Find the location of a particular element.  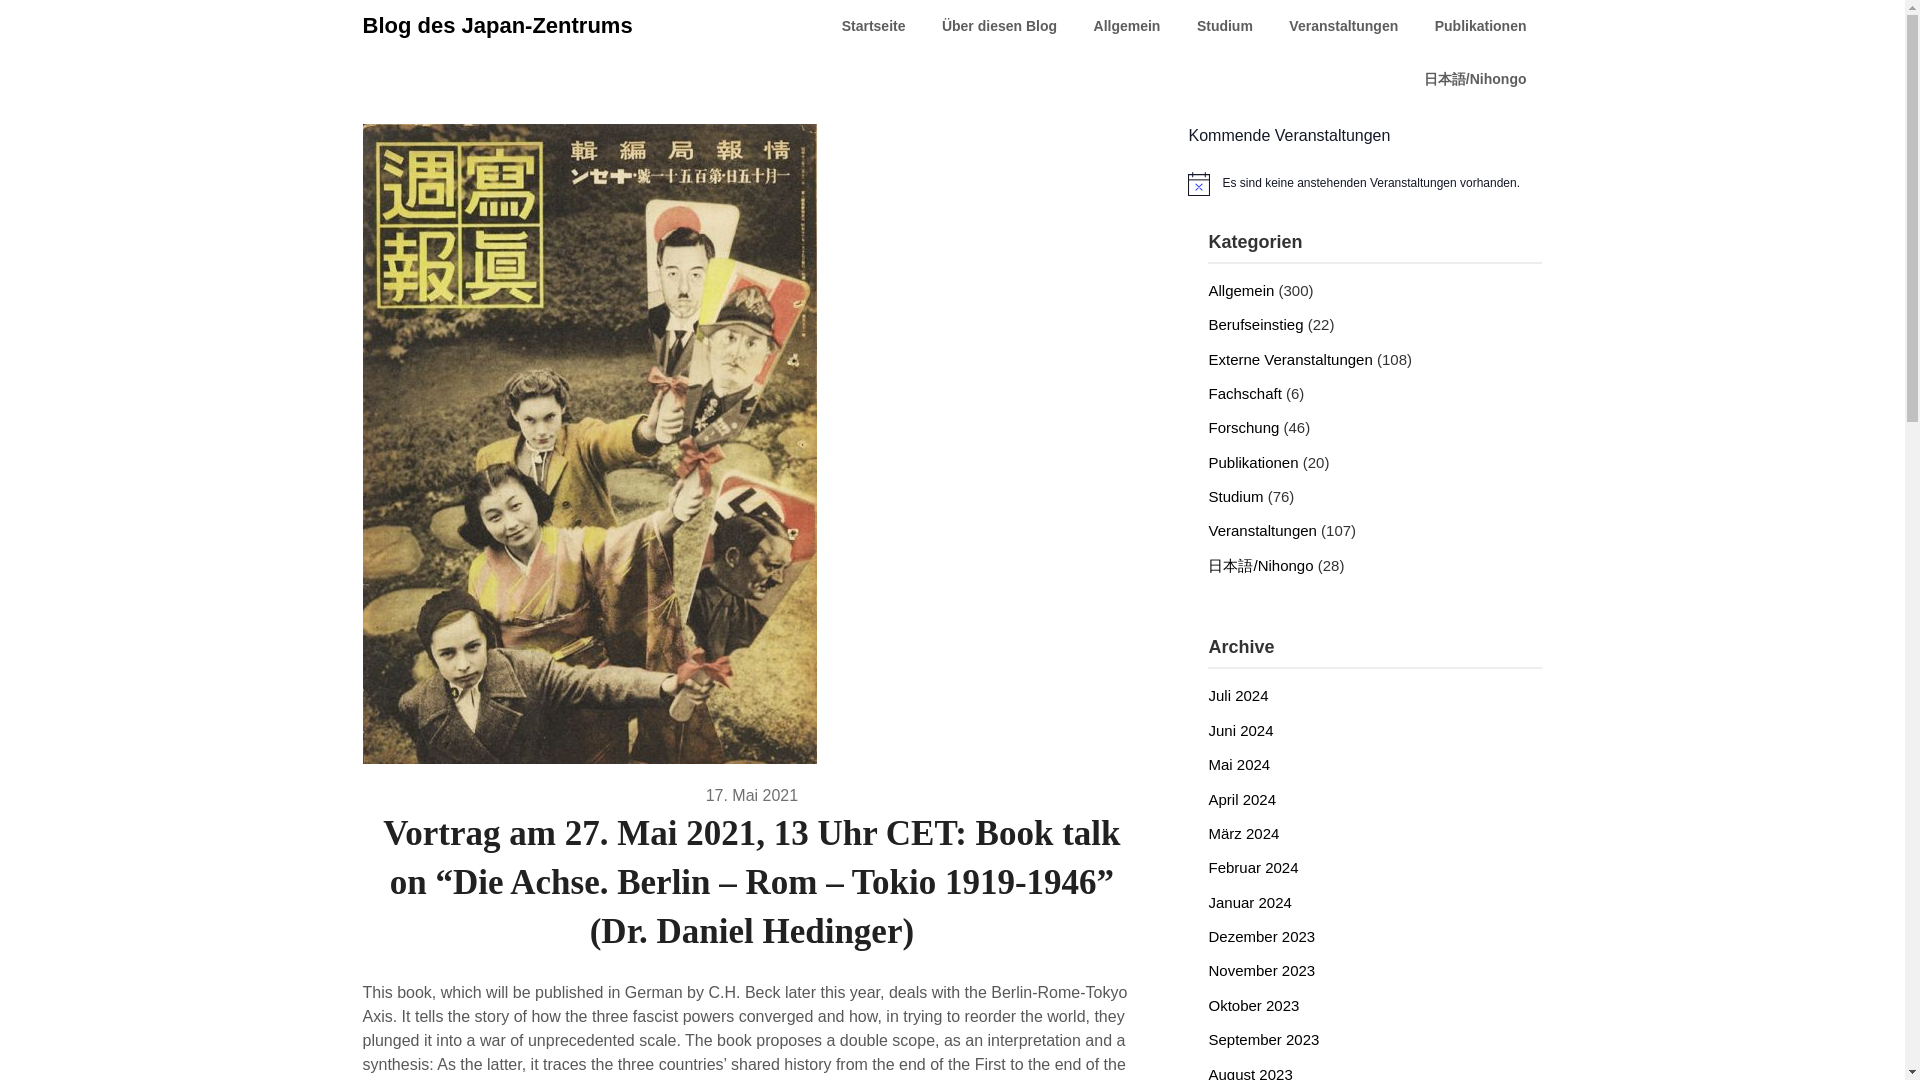

Fachschaft is located at coordinates (1244, 392).